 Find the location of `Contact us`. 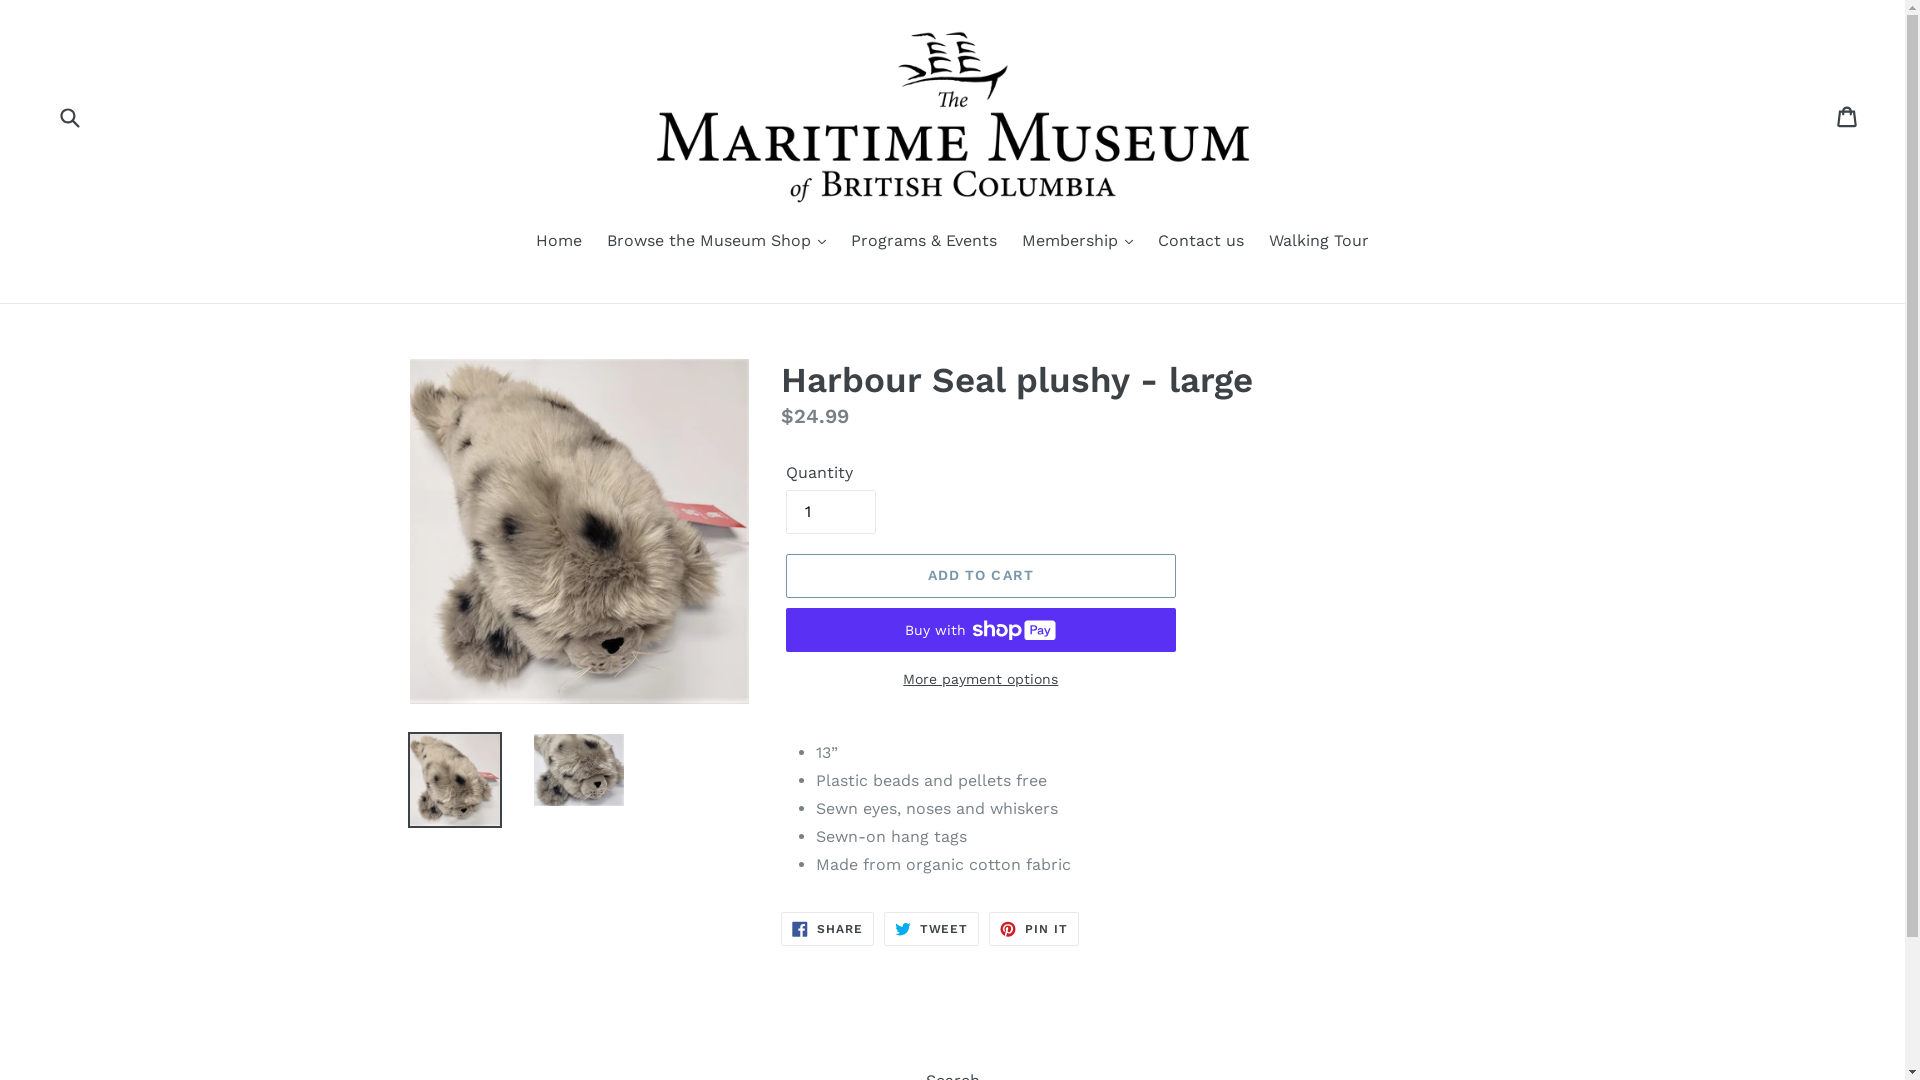

Contact us is located at coordinates (1201, 242).